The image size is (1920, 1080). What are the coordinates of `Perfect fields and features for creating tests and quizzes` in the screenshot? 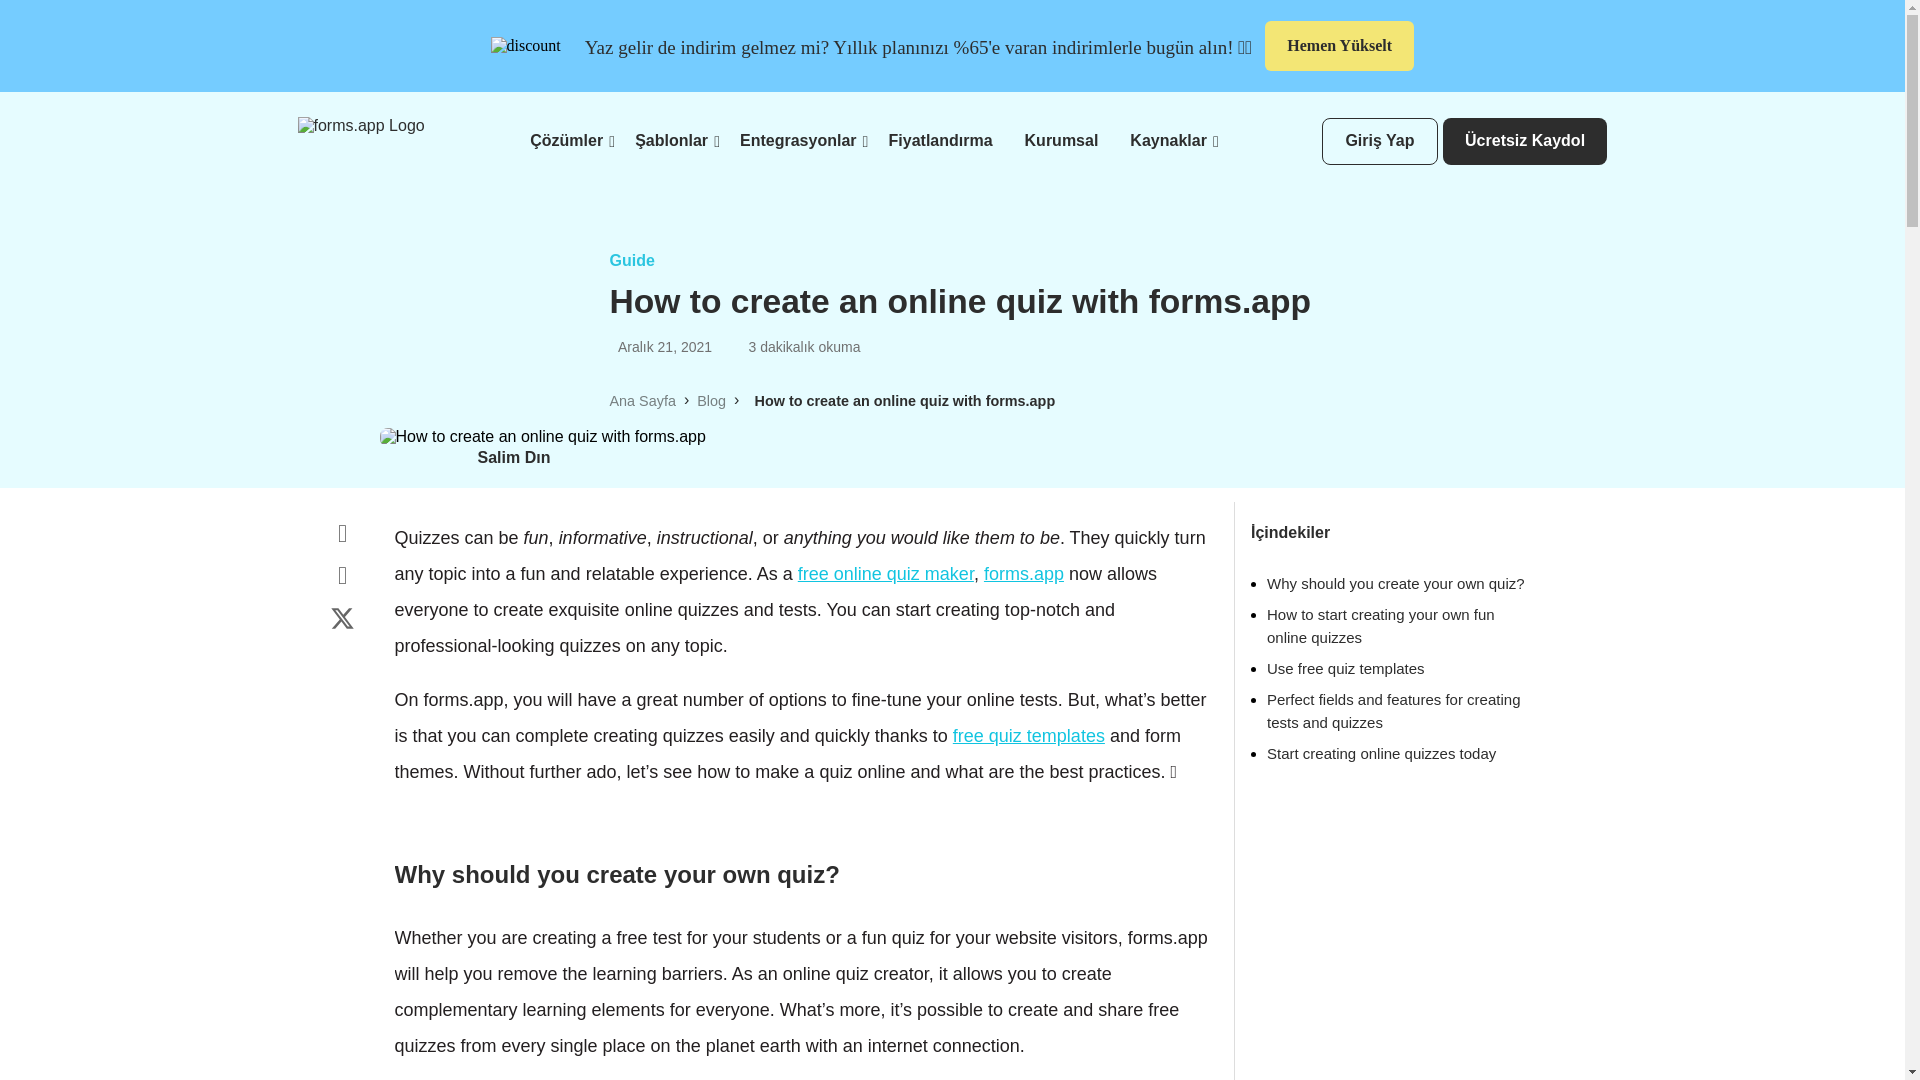 It's located at (1394, 711).